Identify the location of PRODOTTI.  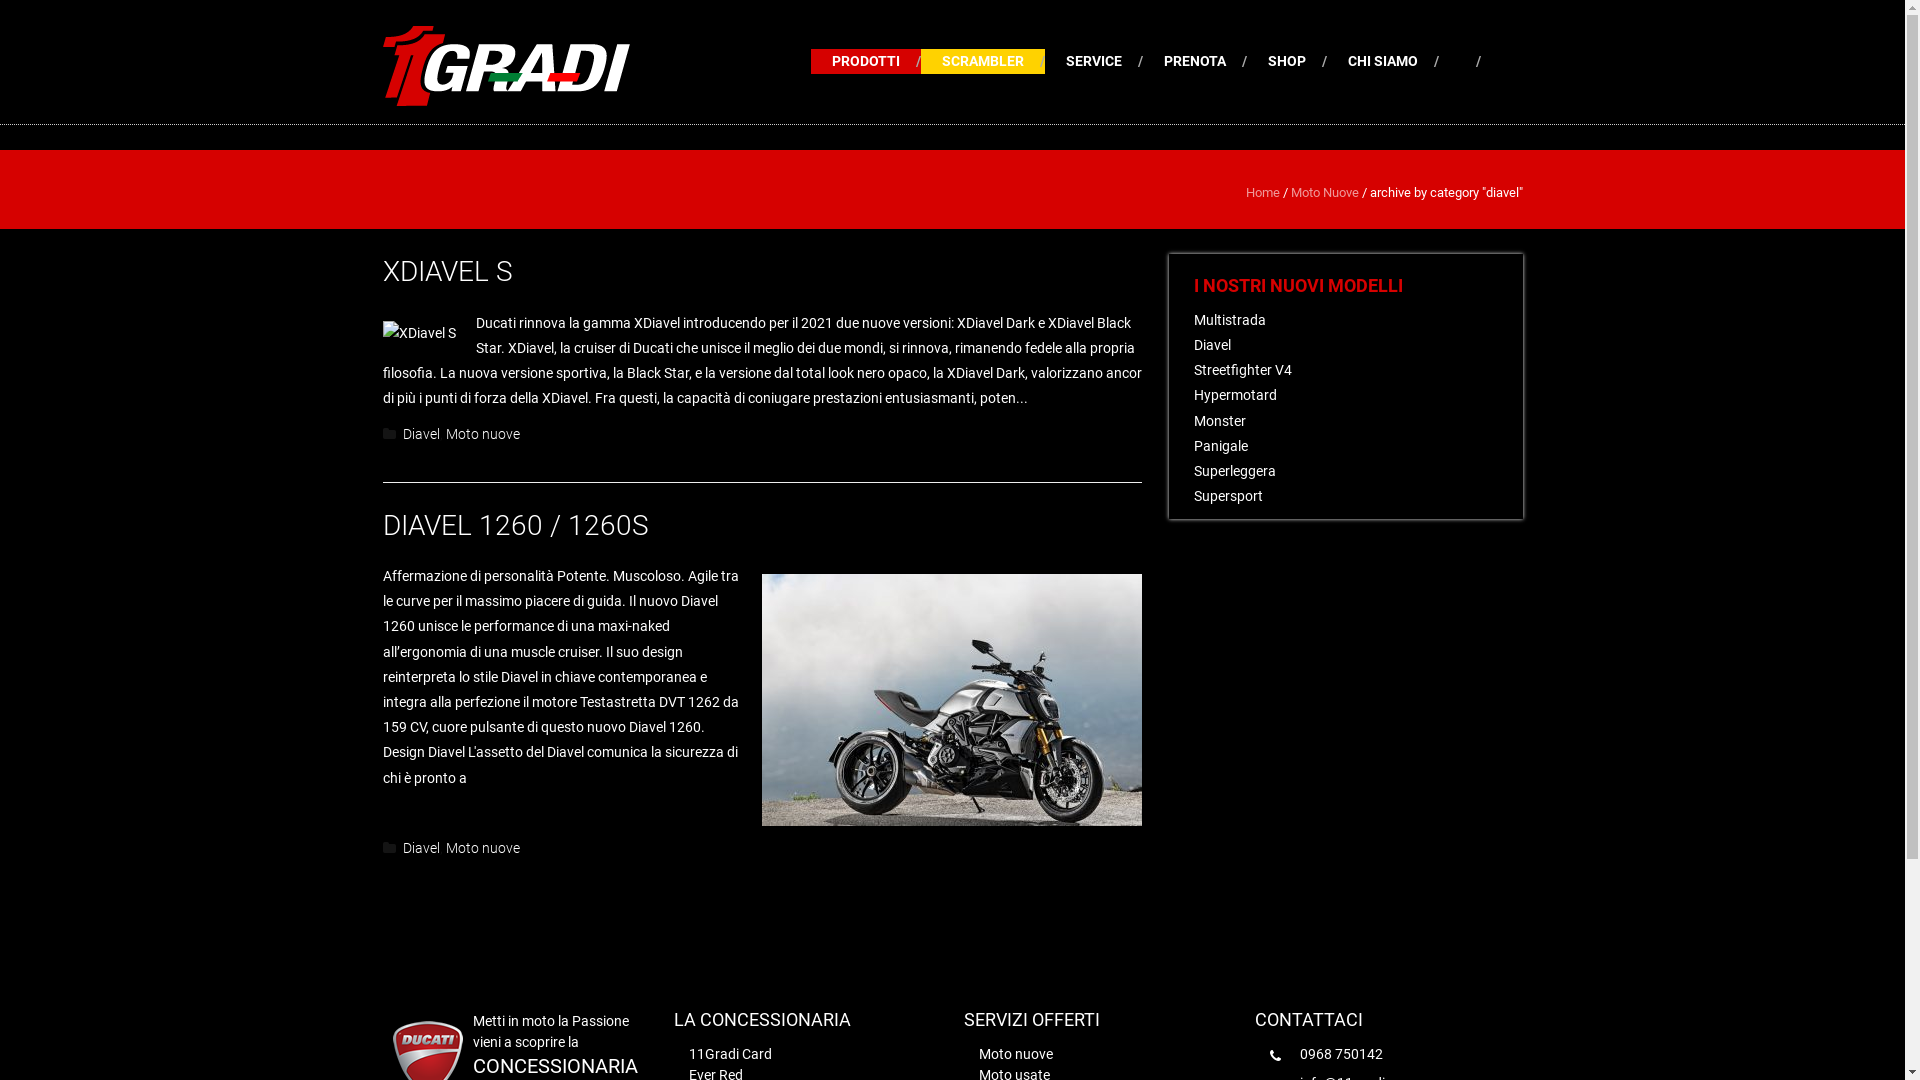
(876, 62).